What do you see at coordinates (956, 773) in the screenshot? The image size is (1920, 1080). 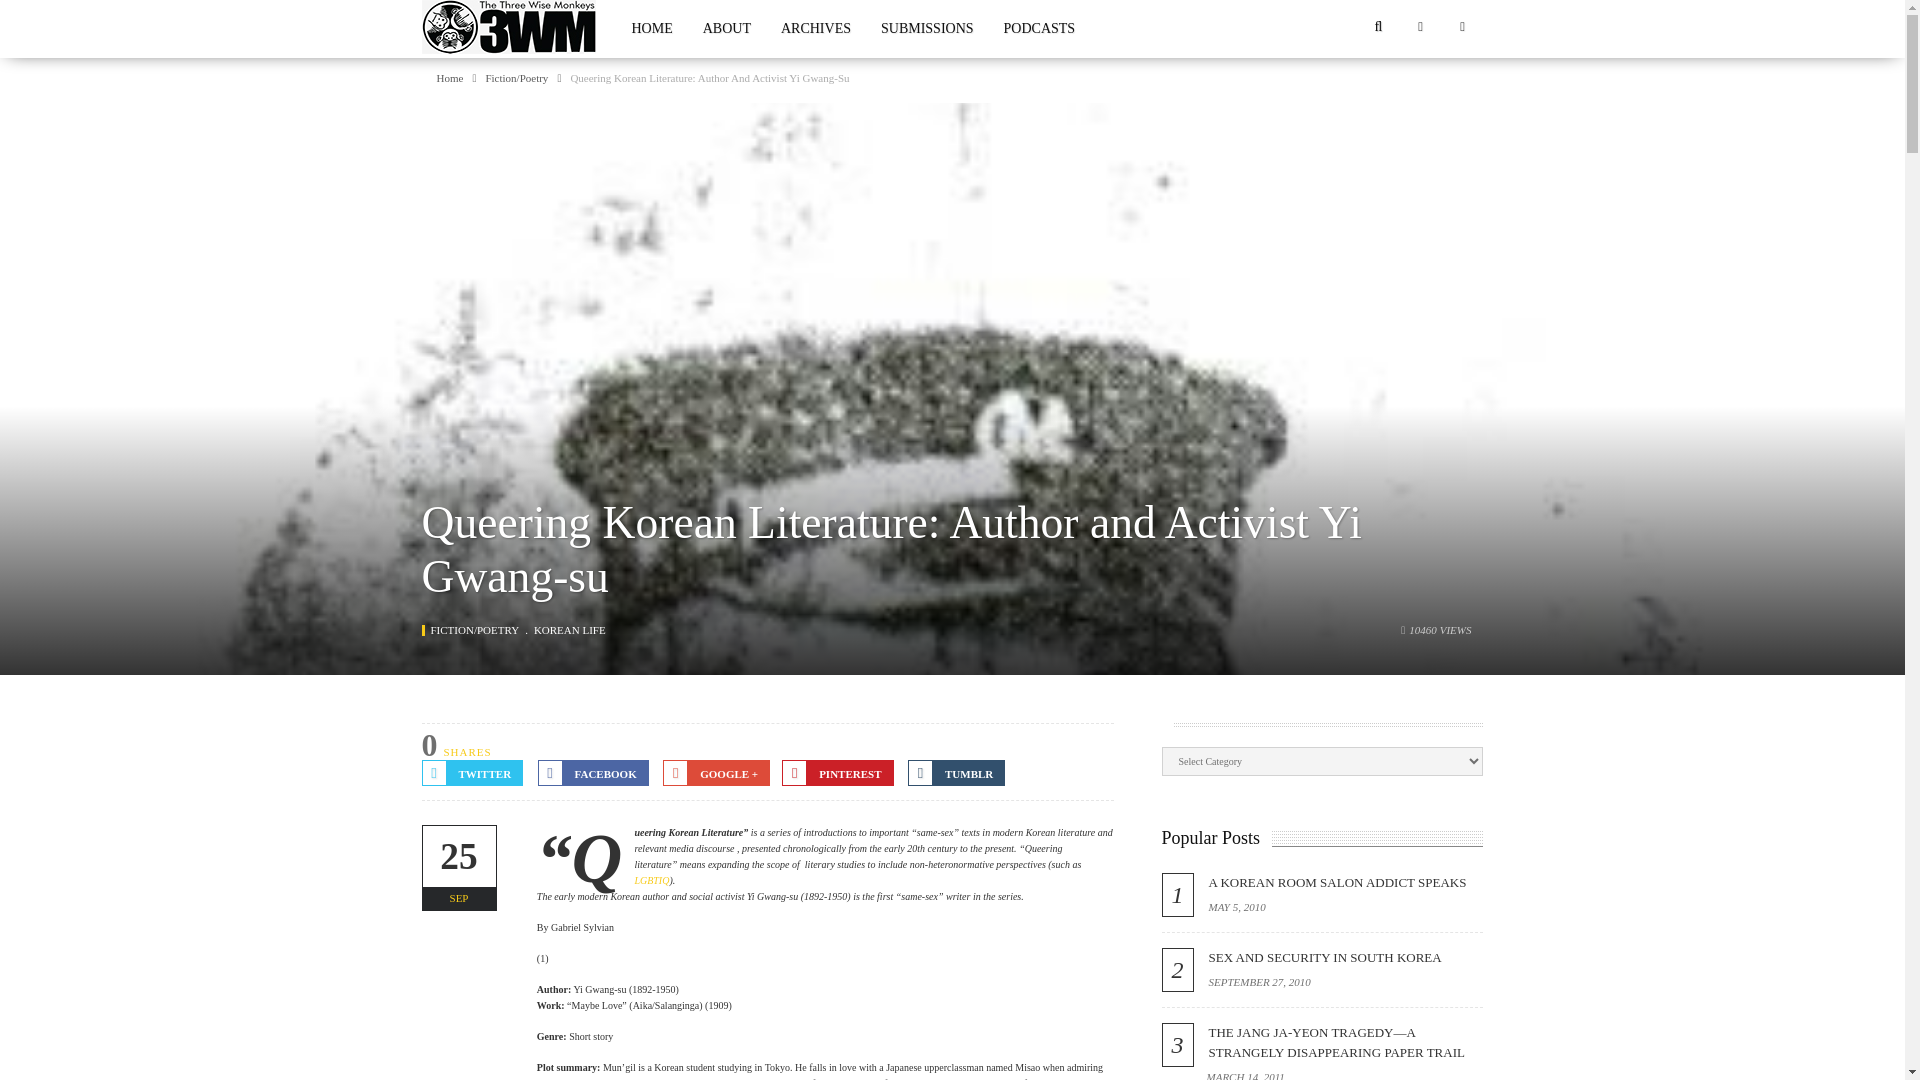 I see `TUMBLR` at bounding box center [956, 773].